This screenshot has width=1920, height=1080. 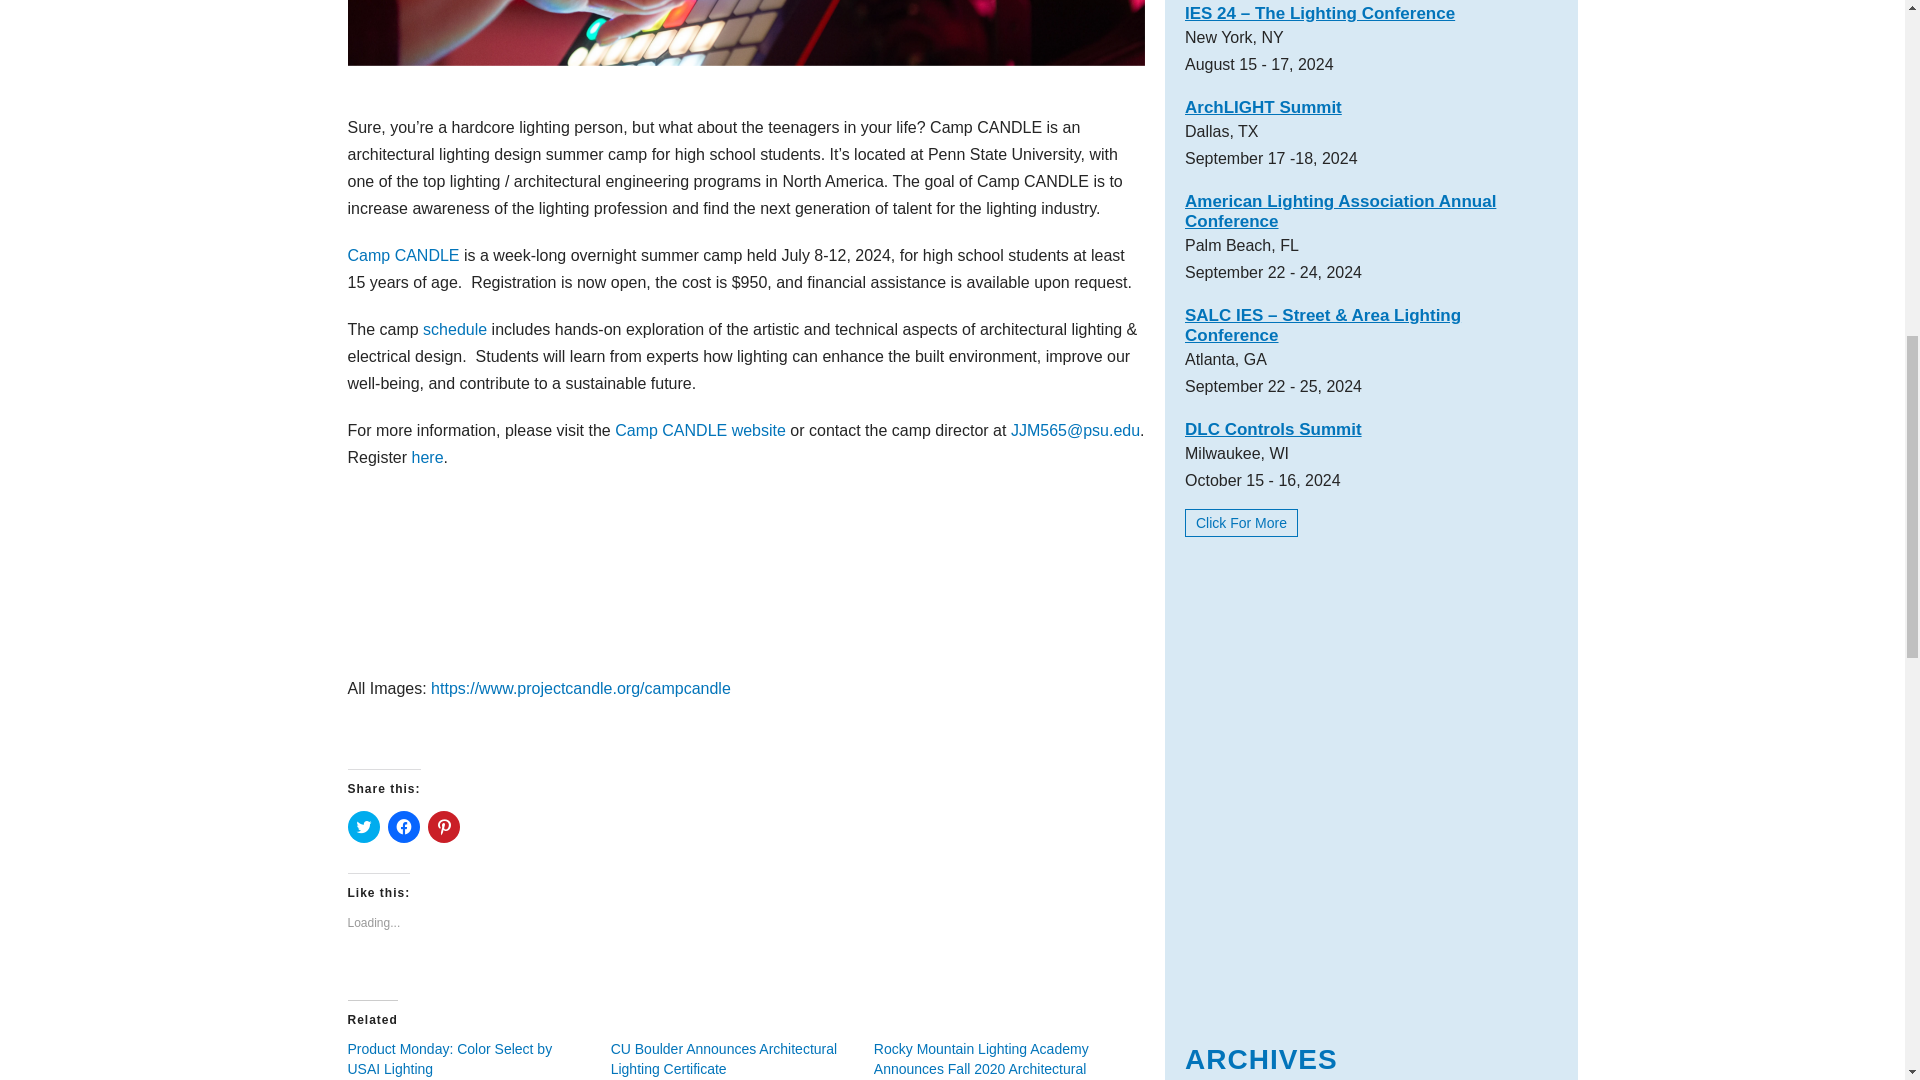 I want to click on Click to share on Pinterest, so click(x=444, y=827).